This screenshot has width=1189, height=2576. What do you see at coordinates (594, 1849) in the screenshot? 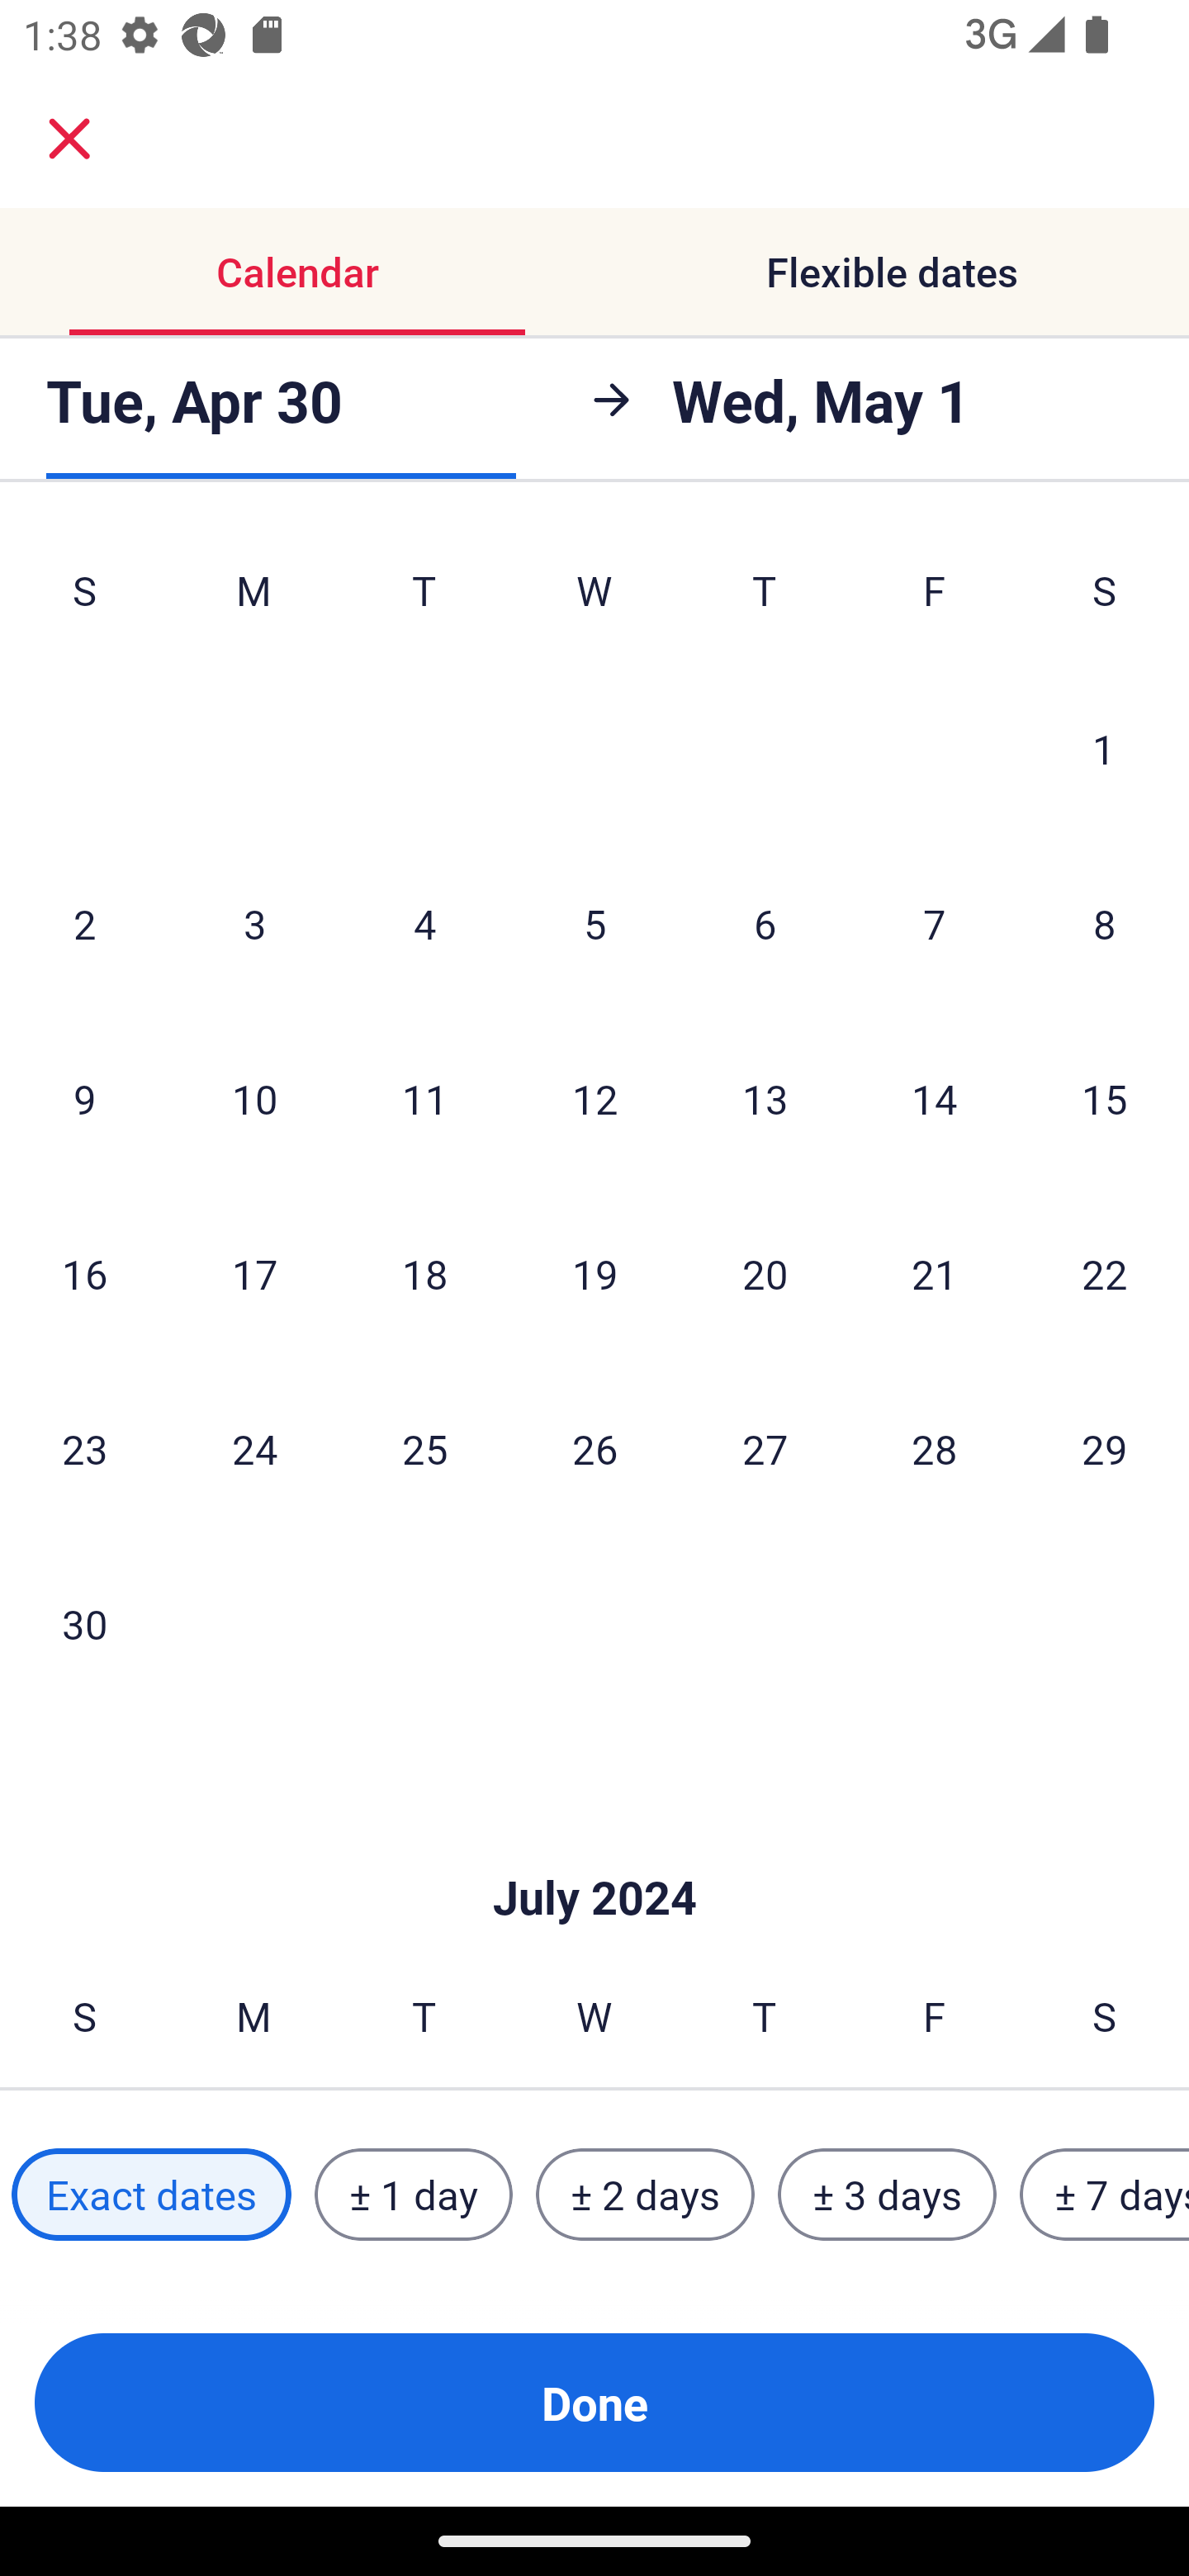
I see `Skip to Done` at bounding box center [594, 1849].